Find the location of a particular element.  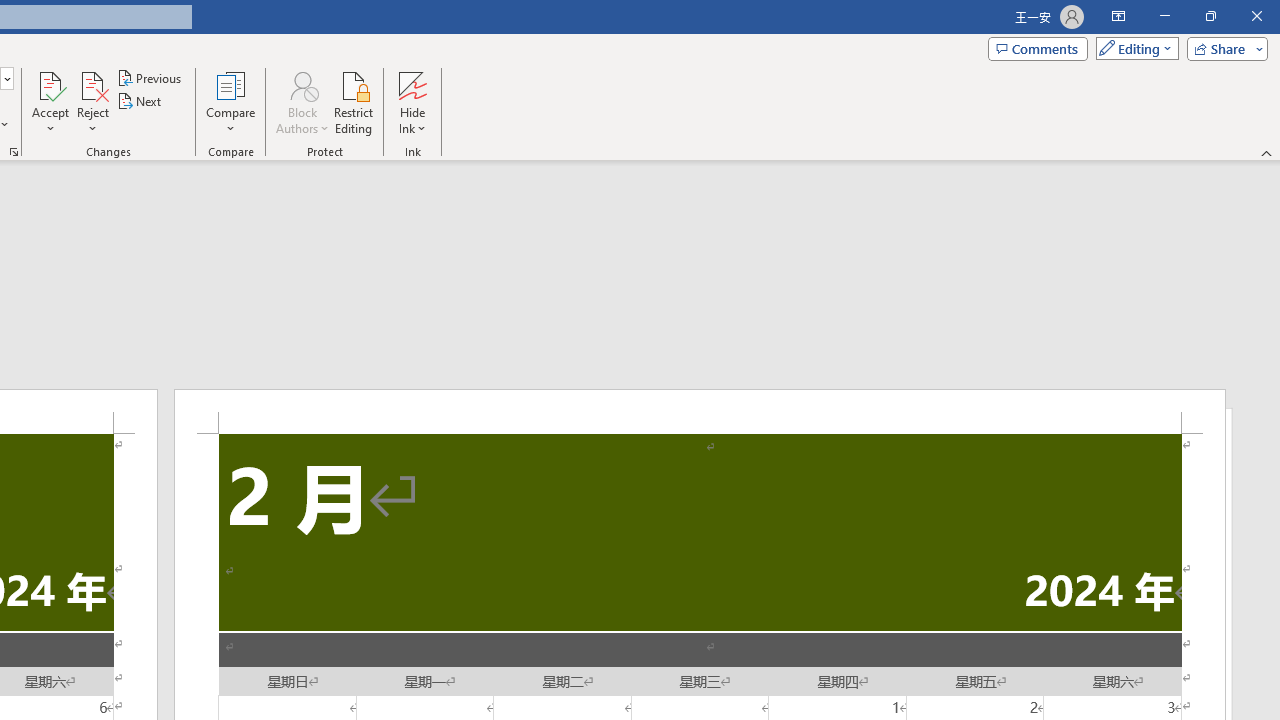

Compare is located at coordinates (230, 102).